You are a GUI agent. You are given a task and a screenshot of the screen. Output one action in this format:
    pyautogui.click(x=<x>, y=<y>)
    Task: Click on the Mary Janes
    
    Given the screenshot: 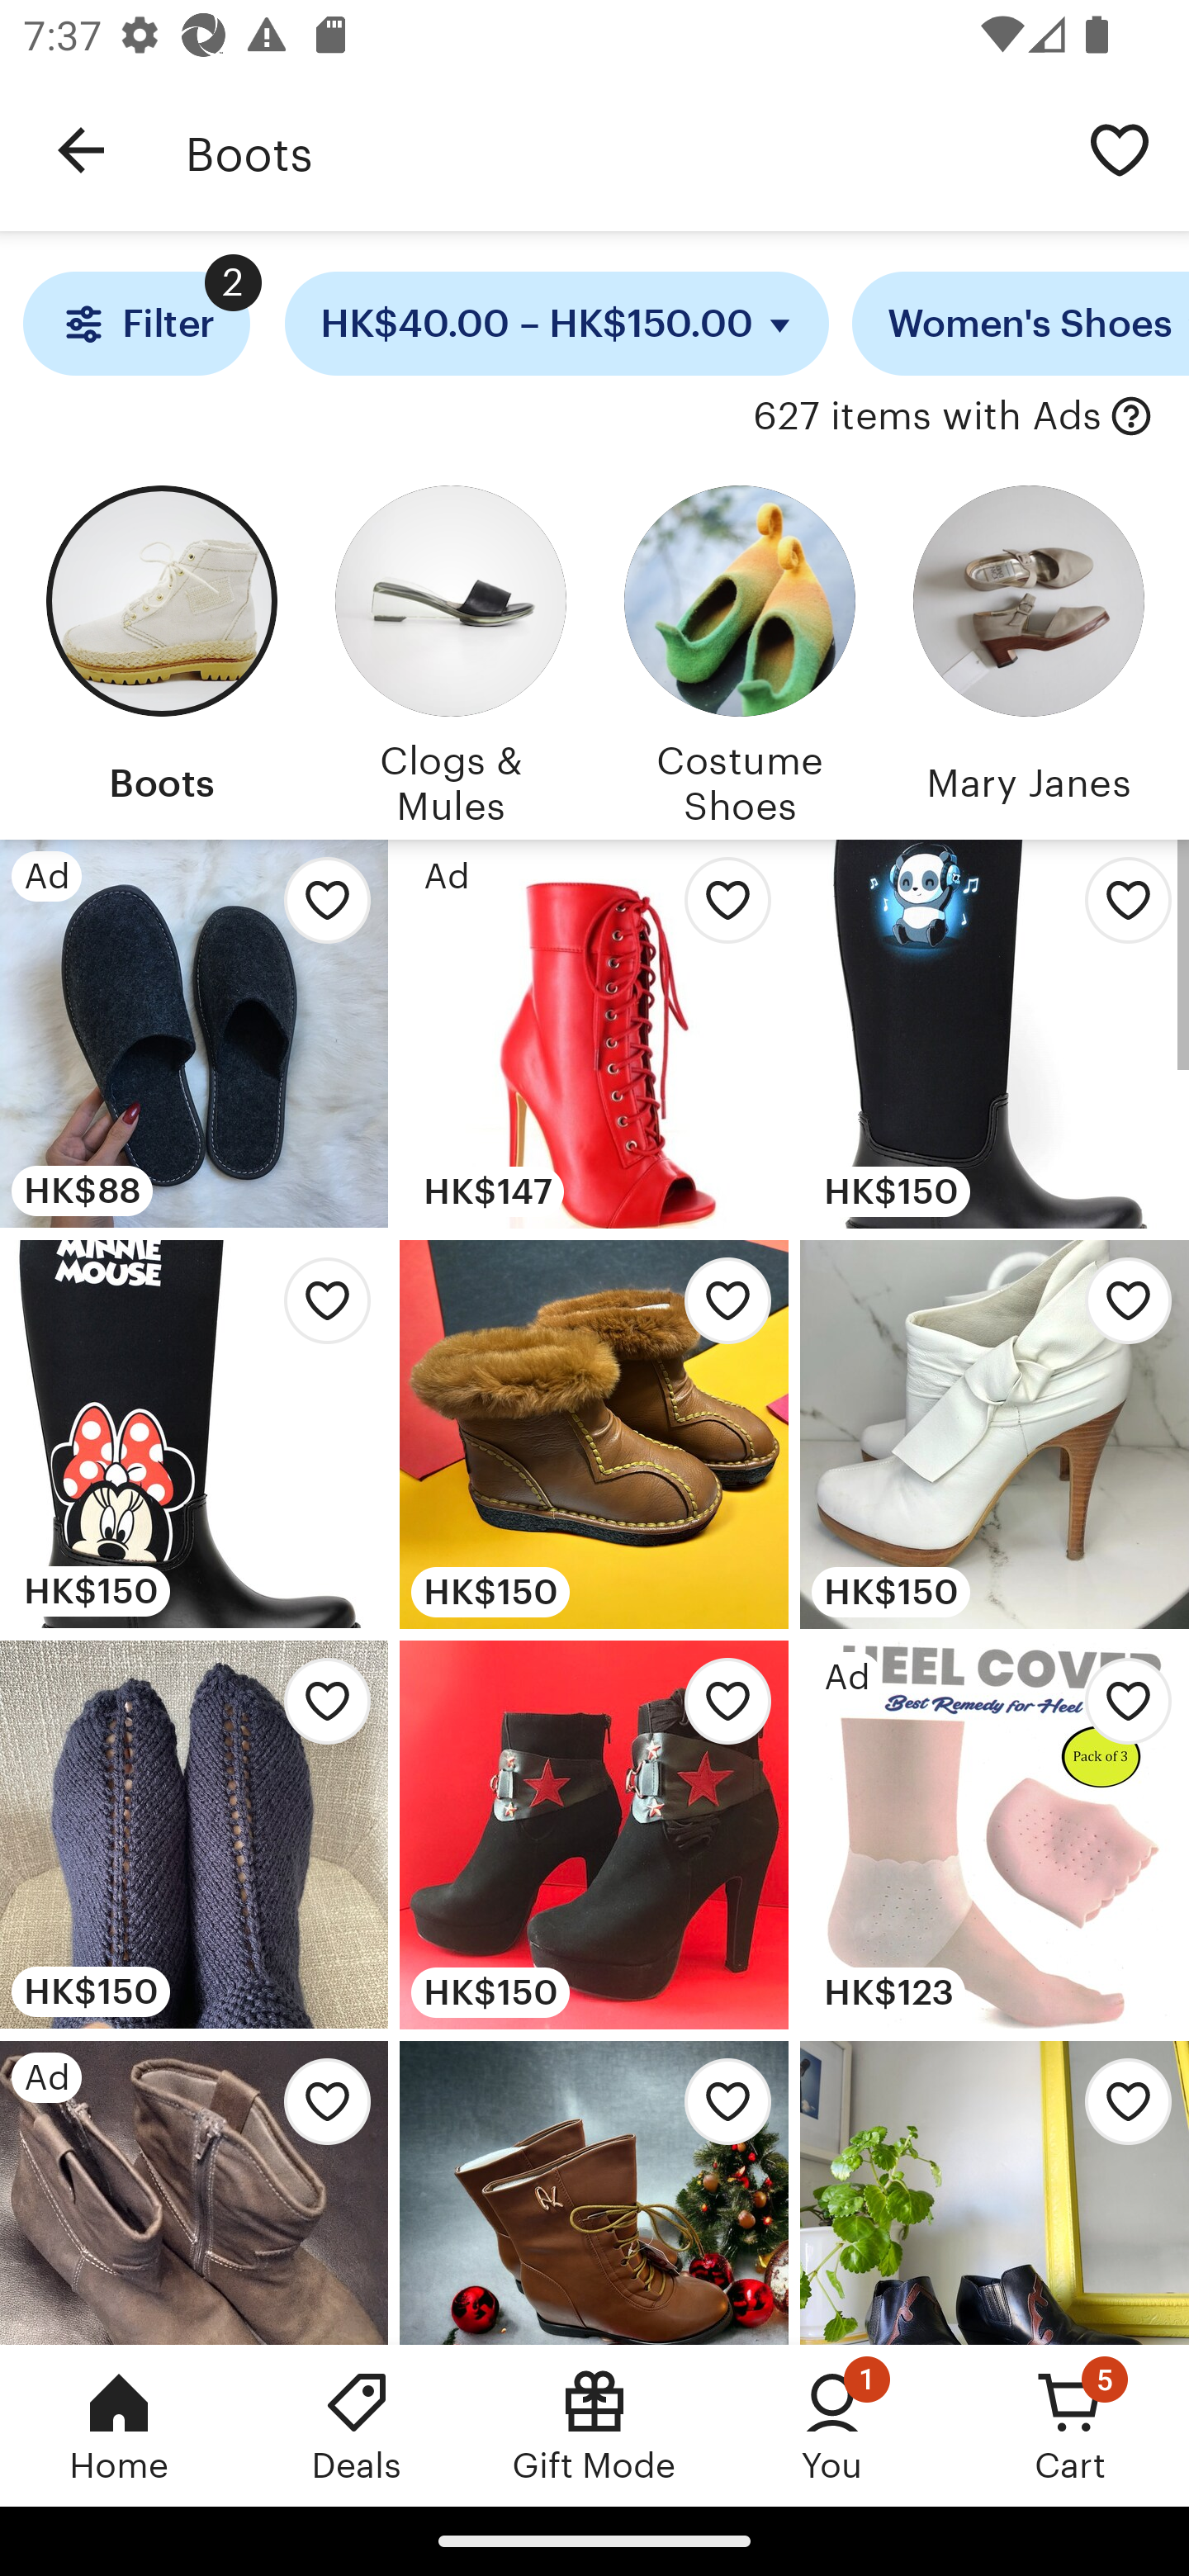 What is the action you would take?
    pyautogui.click(x=1028, y=651)
    